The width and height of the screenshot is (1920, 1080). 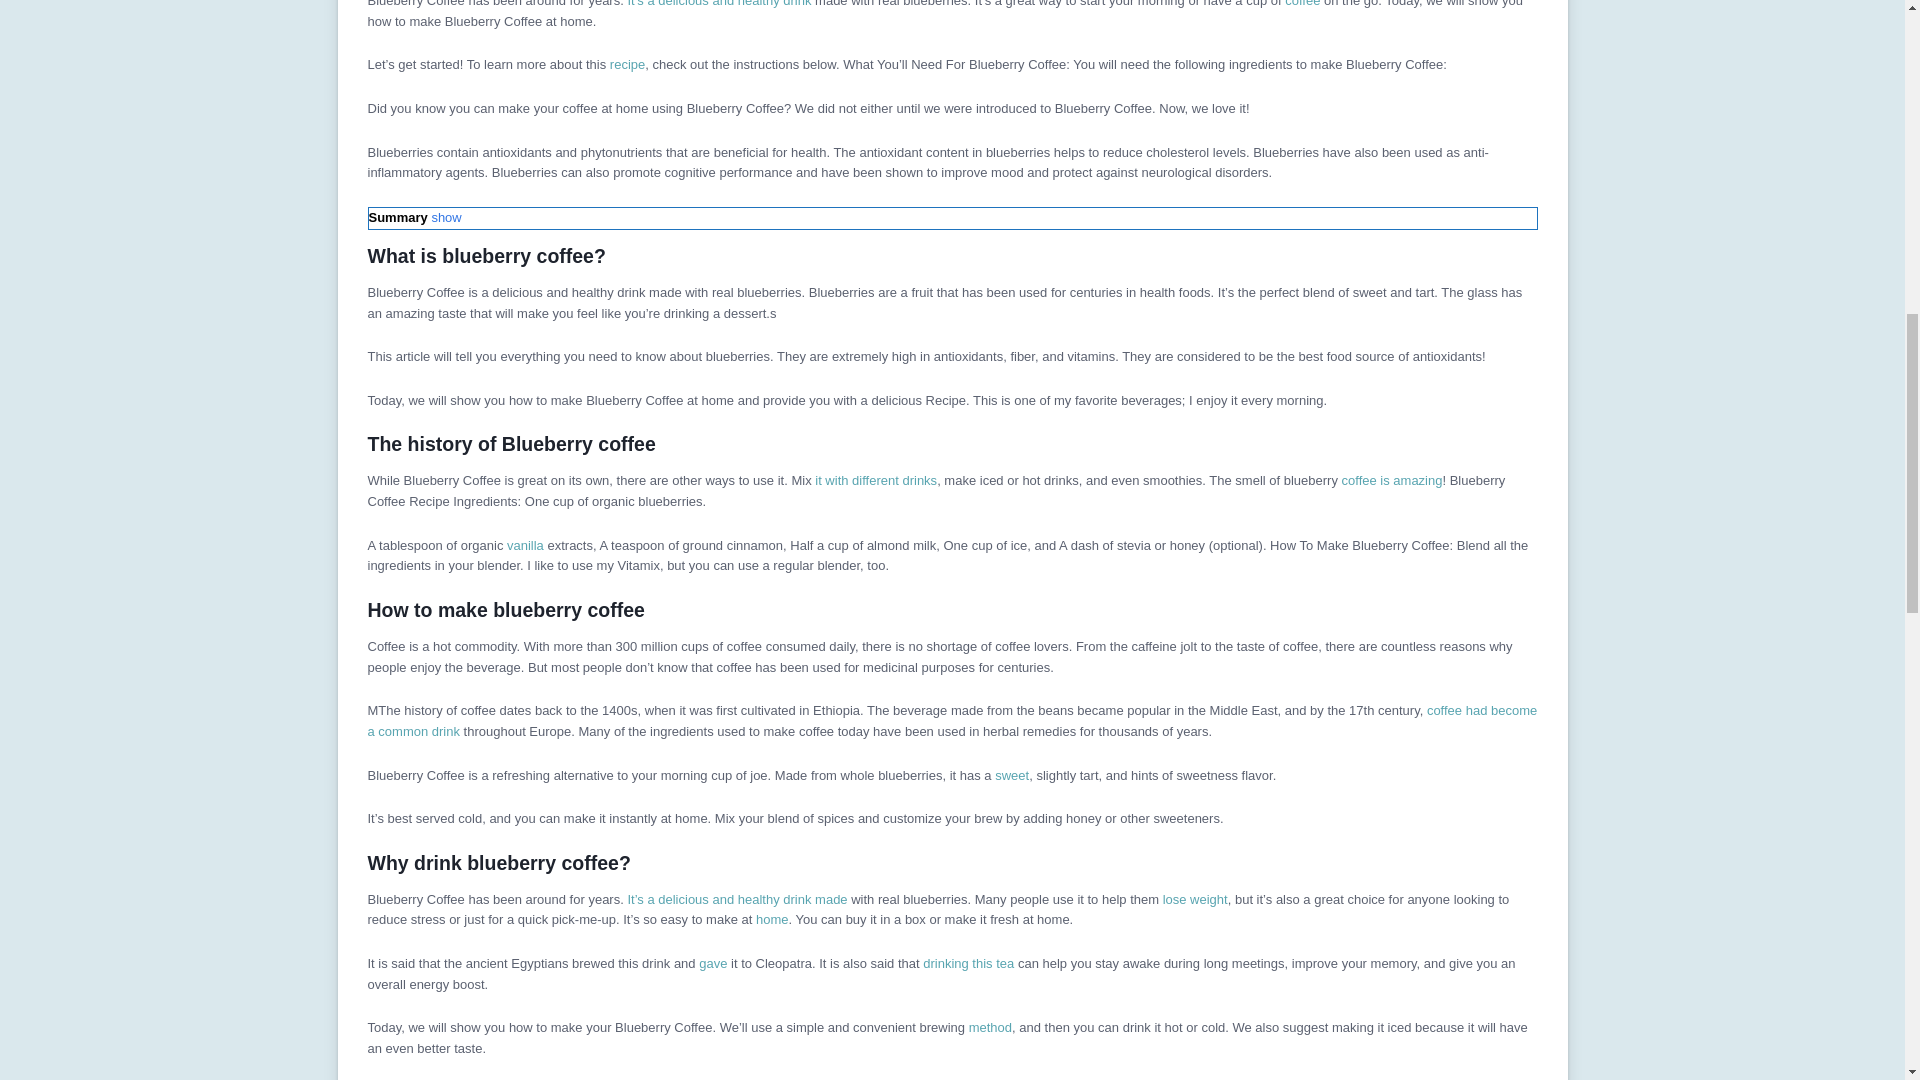 What do you see at coordinates (1302, 4) in the screenshot?
I see `Energize Your Mind With Energy Kapsul from Coffee Bean` at bounding box center [1302, 4].